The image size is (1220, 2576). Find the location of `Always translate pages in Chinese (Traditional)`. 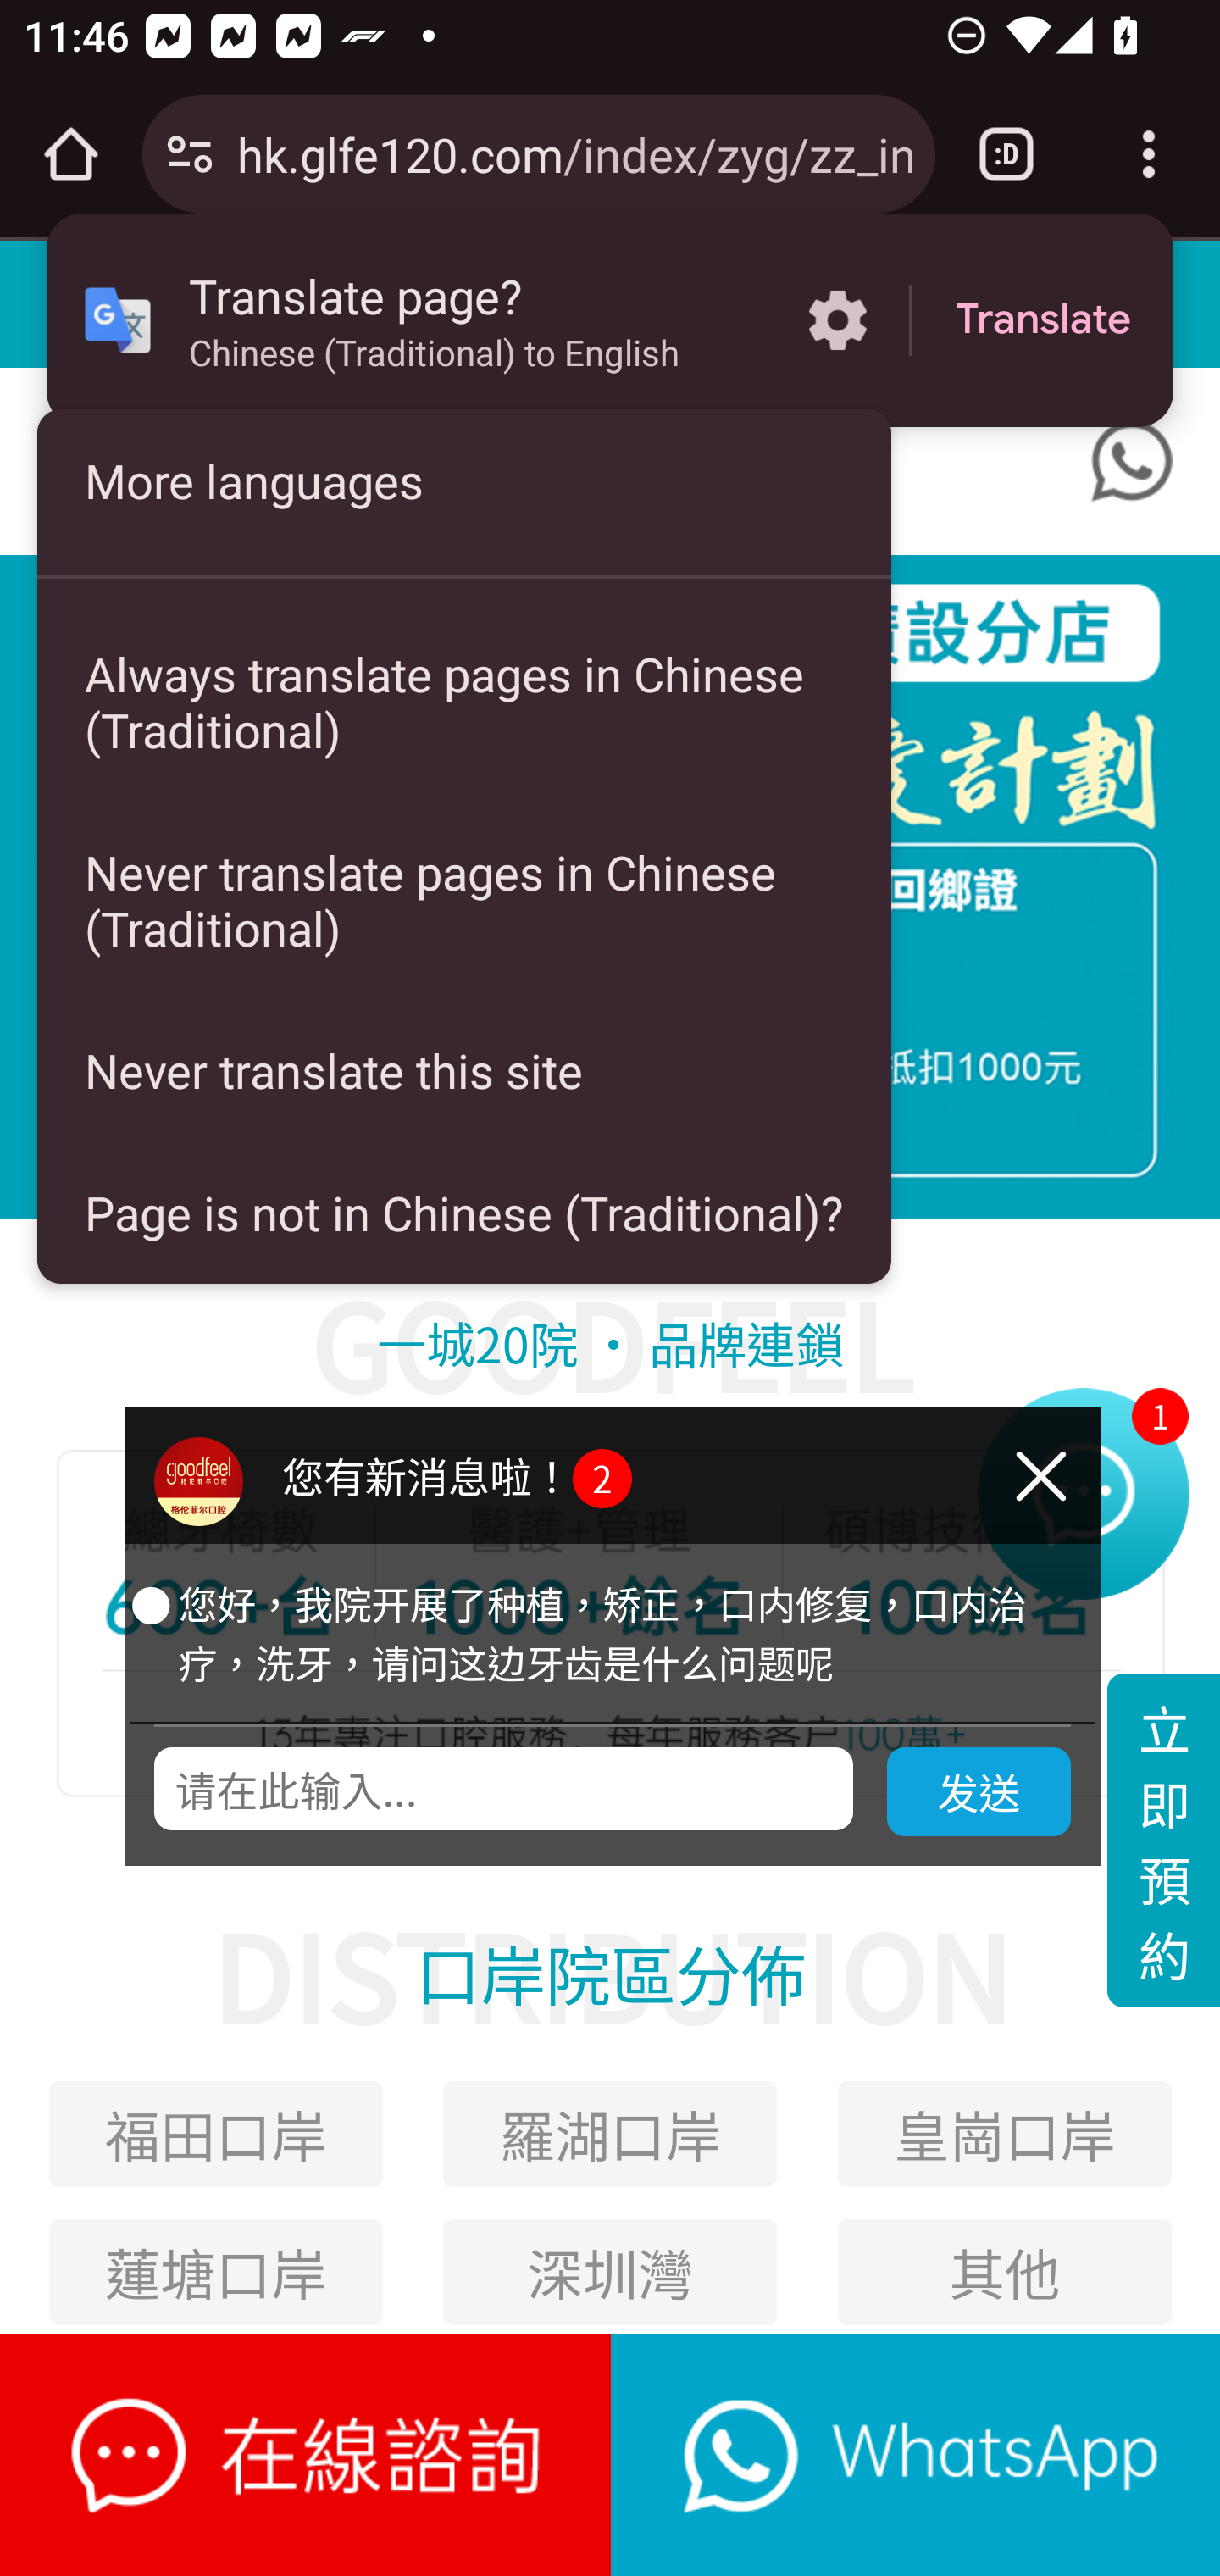

Always translate pages in Chinese (Traditional) is located at coordinates (464, 702).